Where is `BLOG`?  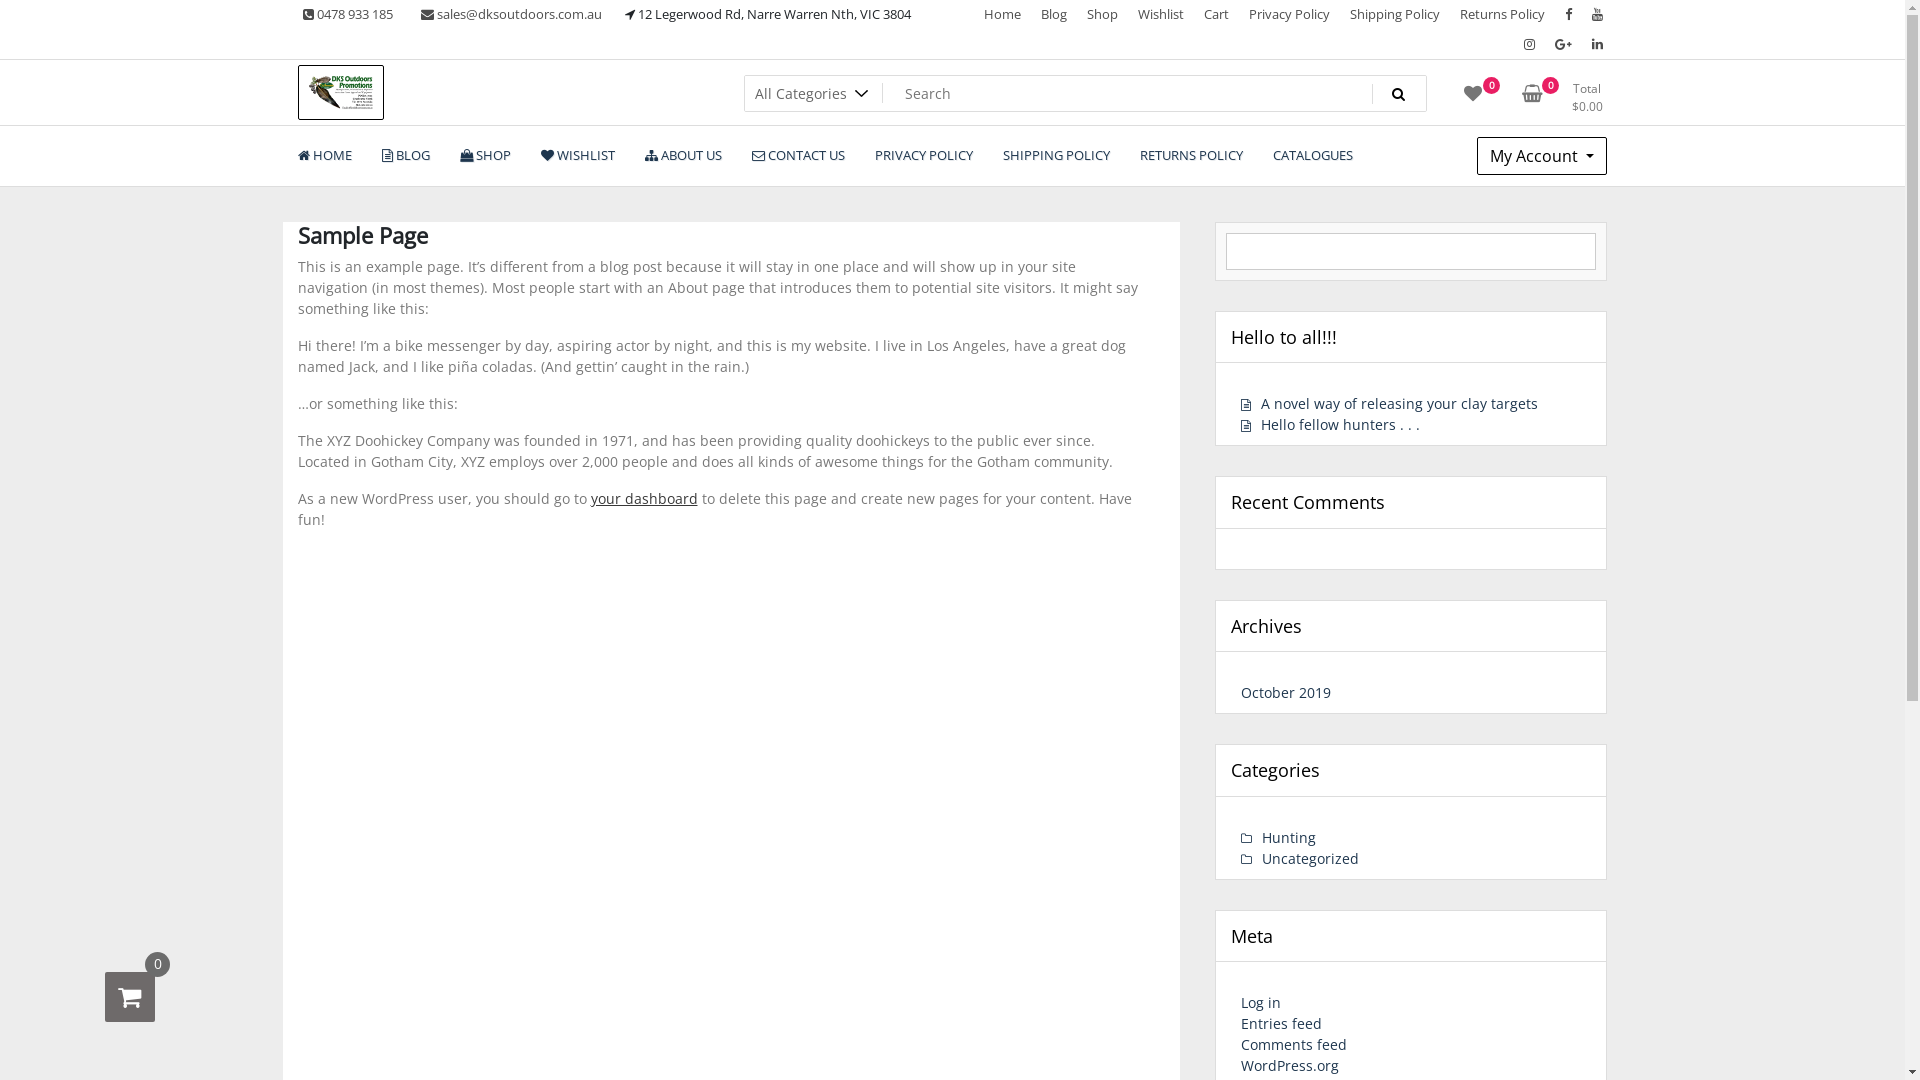
BLOG is located at coordinates (405, 156).